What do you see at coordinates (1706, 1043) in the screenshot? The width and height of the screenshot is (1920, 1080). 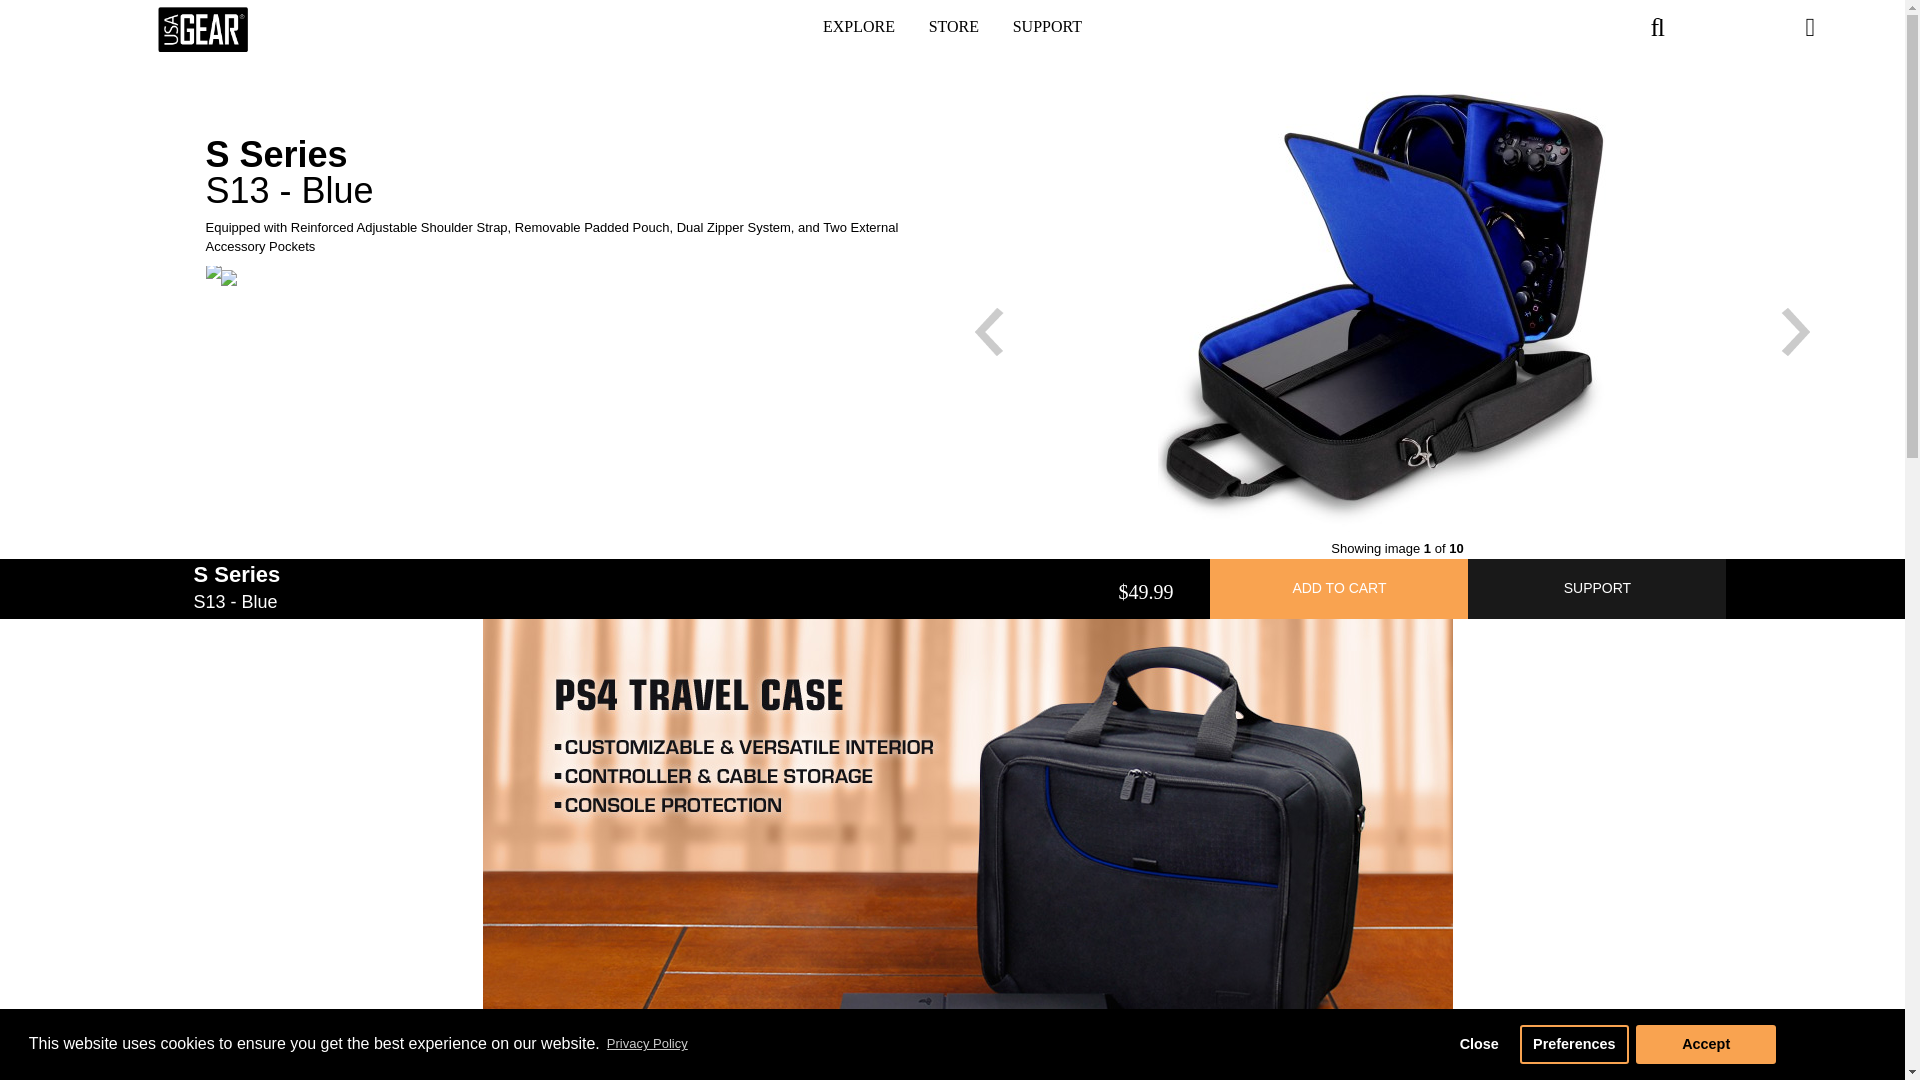 I see `Accept` at bounding box center [1706, 1043].